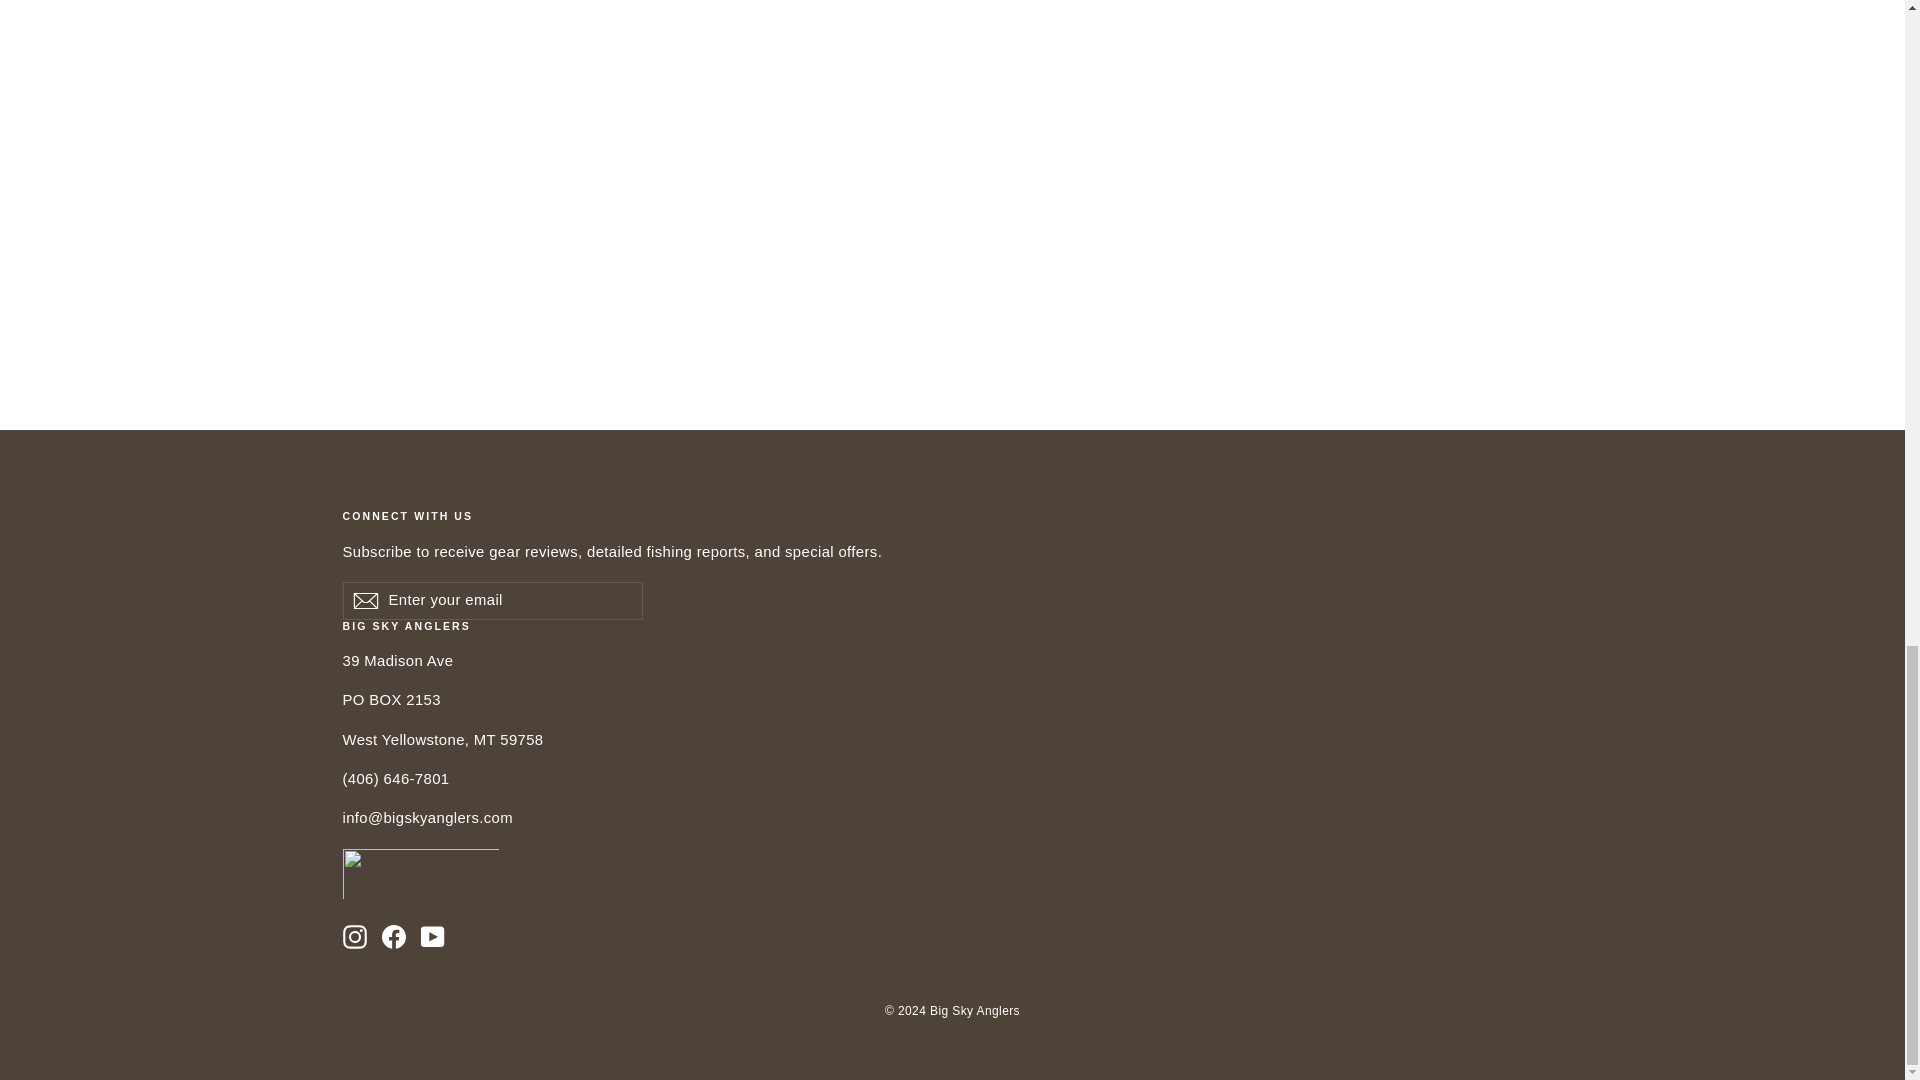 The width and height of the screenshot is (1920, 1080). Describe the element at coordinates (432, 936) in the screenshot. I see `Big Sky Anglers on YouTube` at that location.